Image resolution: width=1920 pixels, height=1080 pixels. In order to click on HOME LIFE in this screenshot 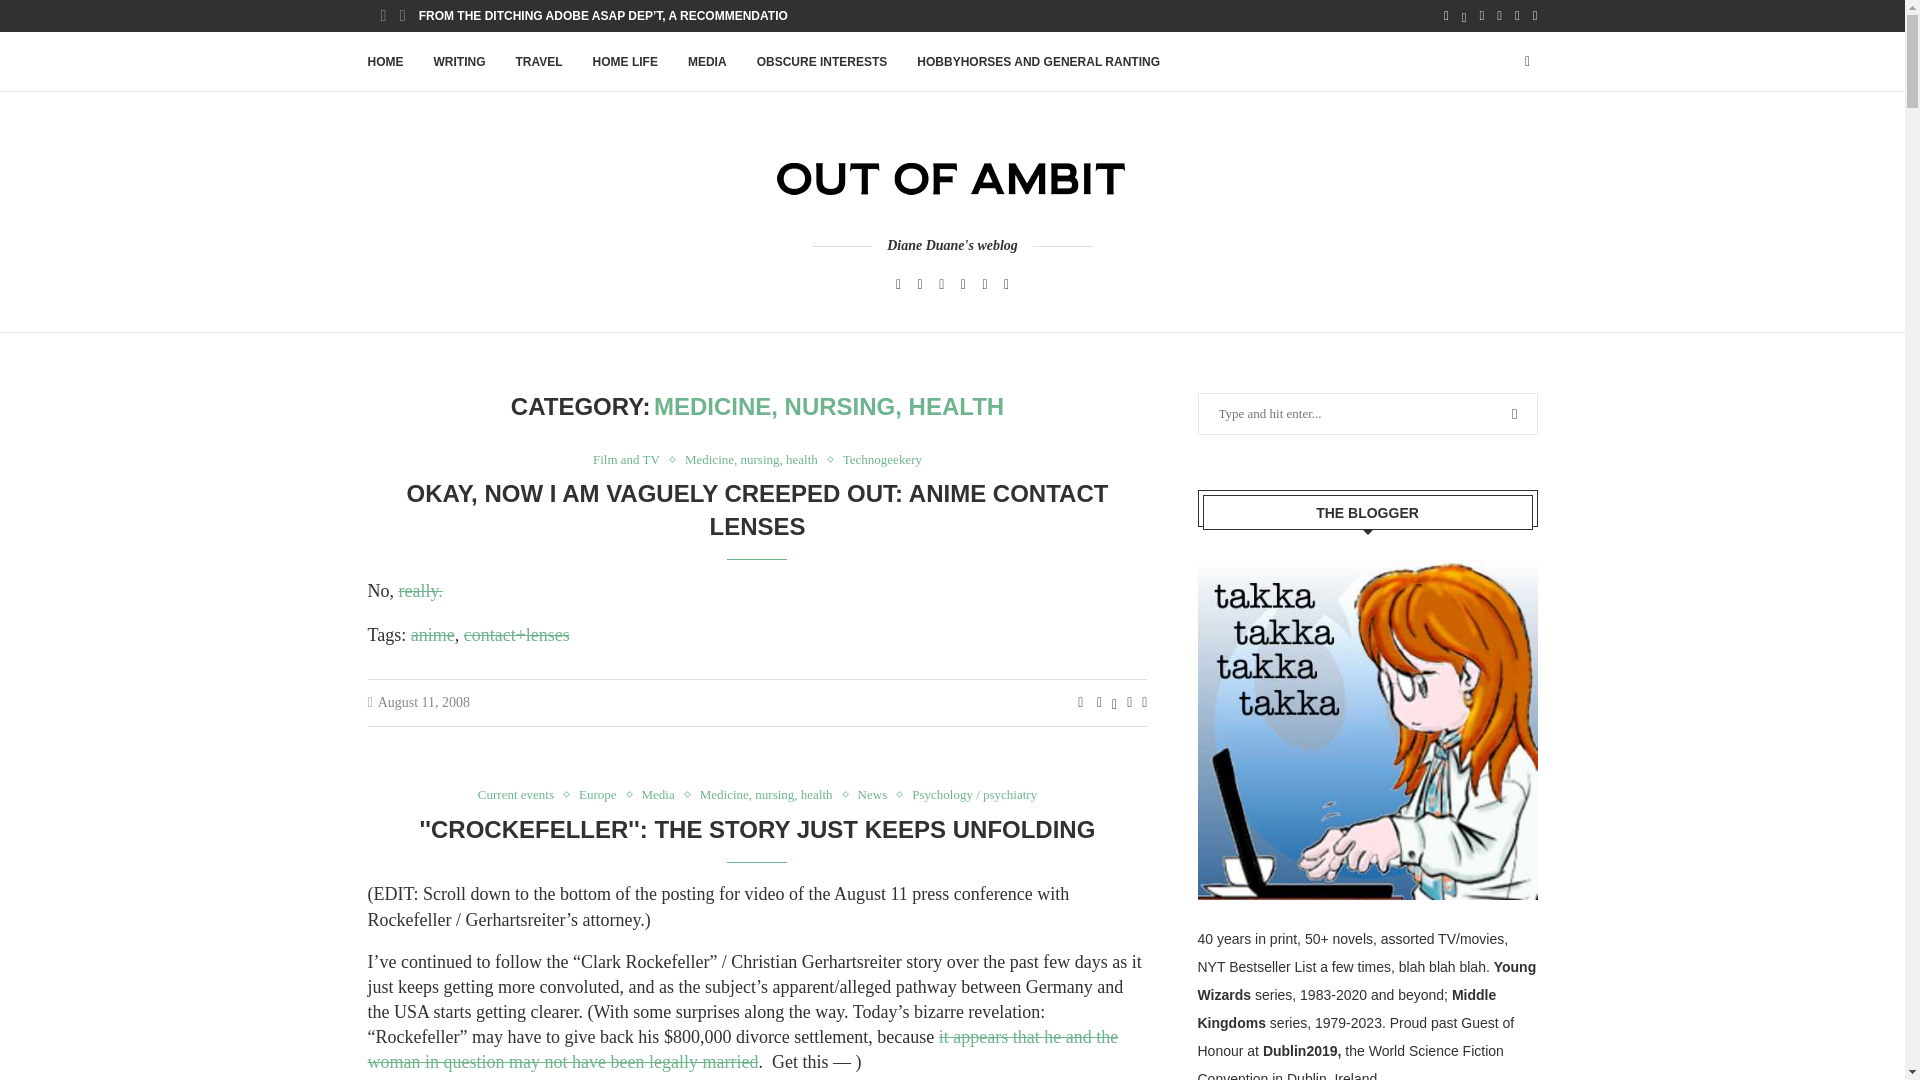, I will do `click(626, 62)`.